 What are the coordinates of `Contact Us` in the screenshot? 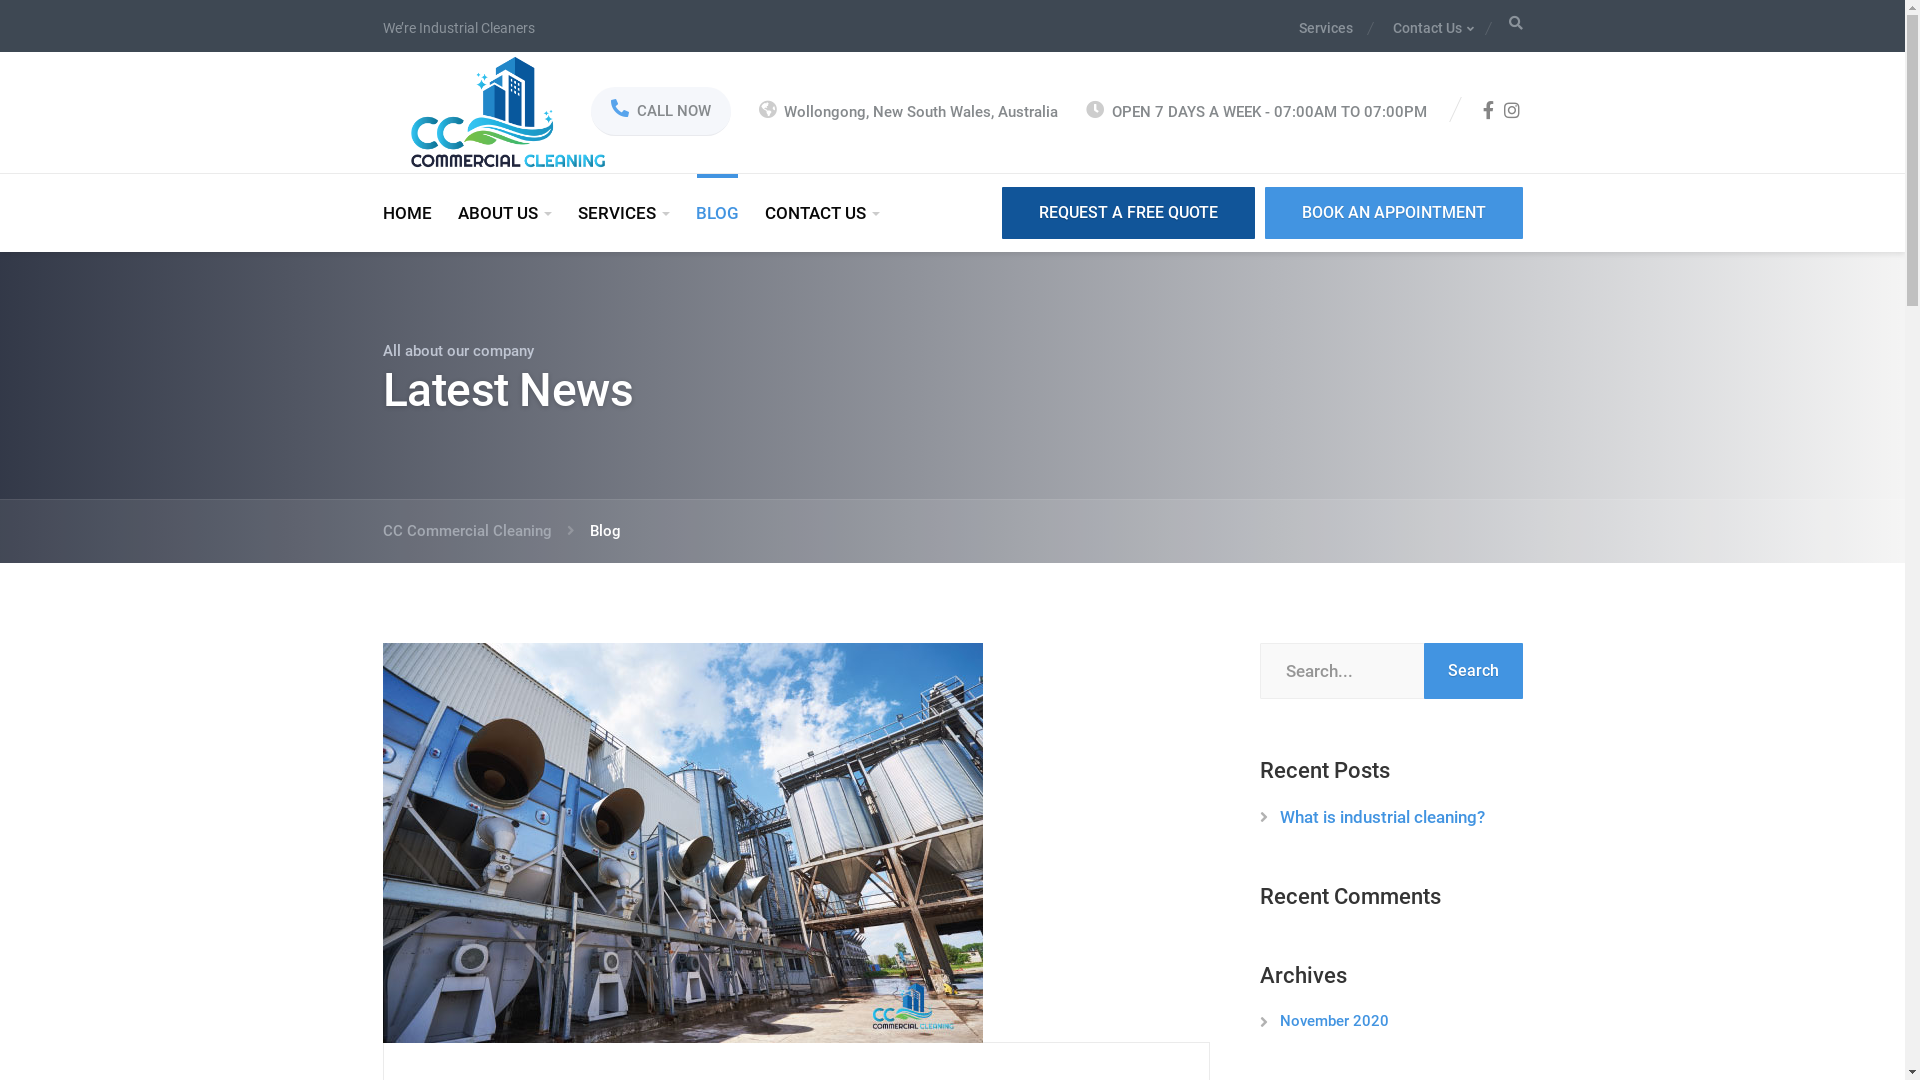 It's located at (1421, 28).